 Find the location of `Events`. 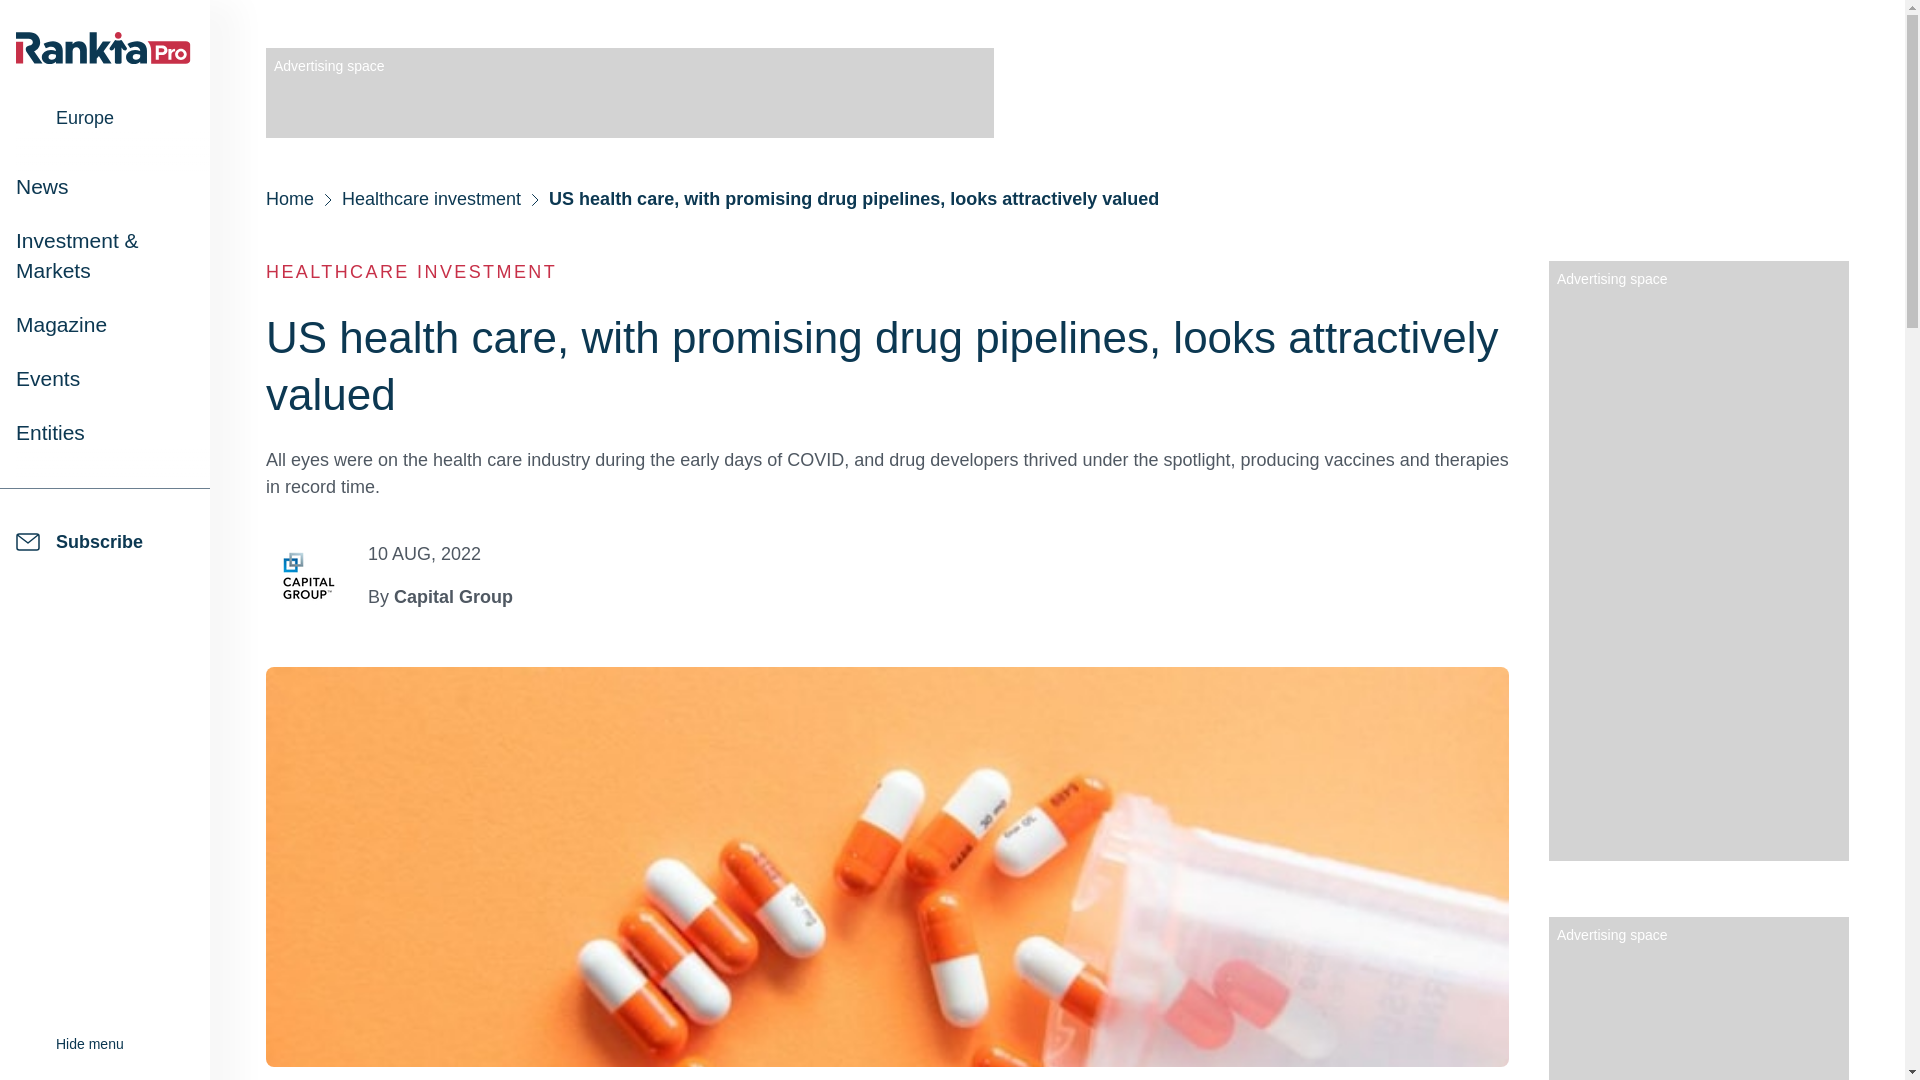

Events is located at coordinates (48, 378).